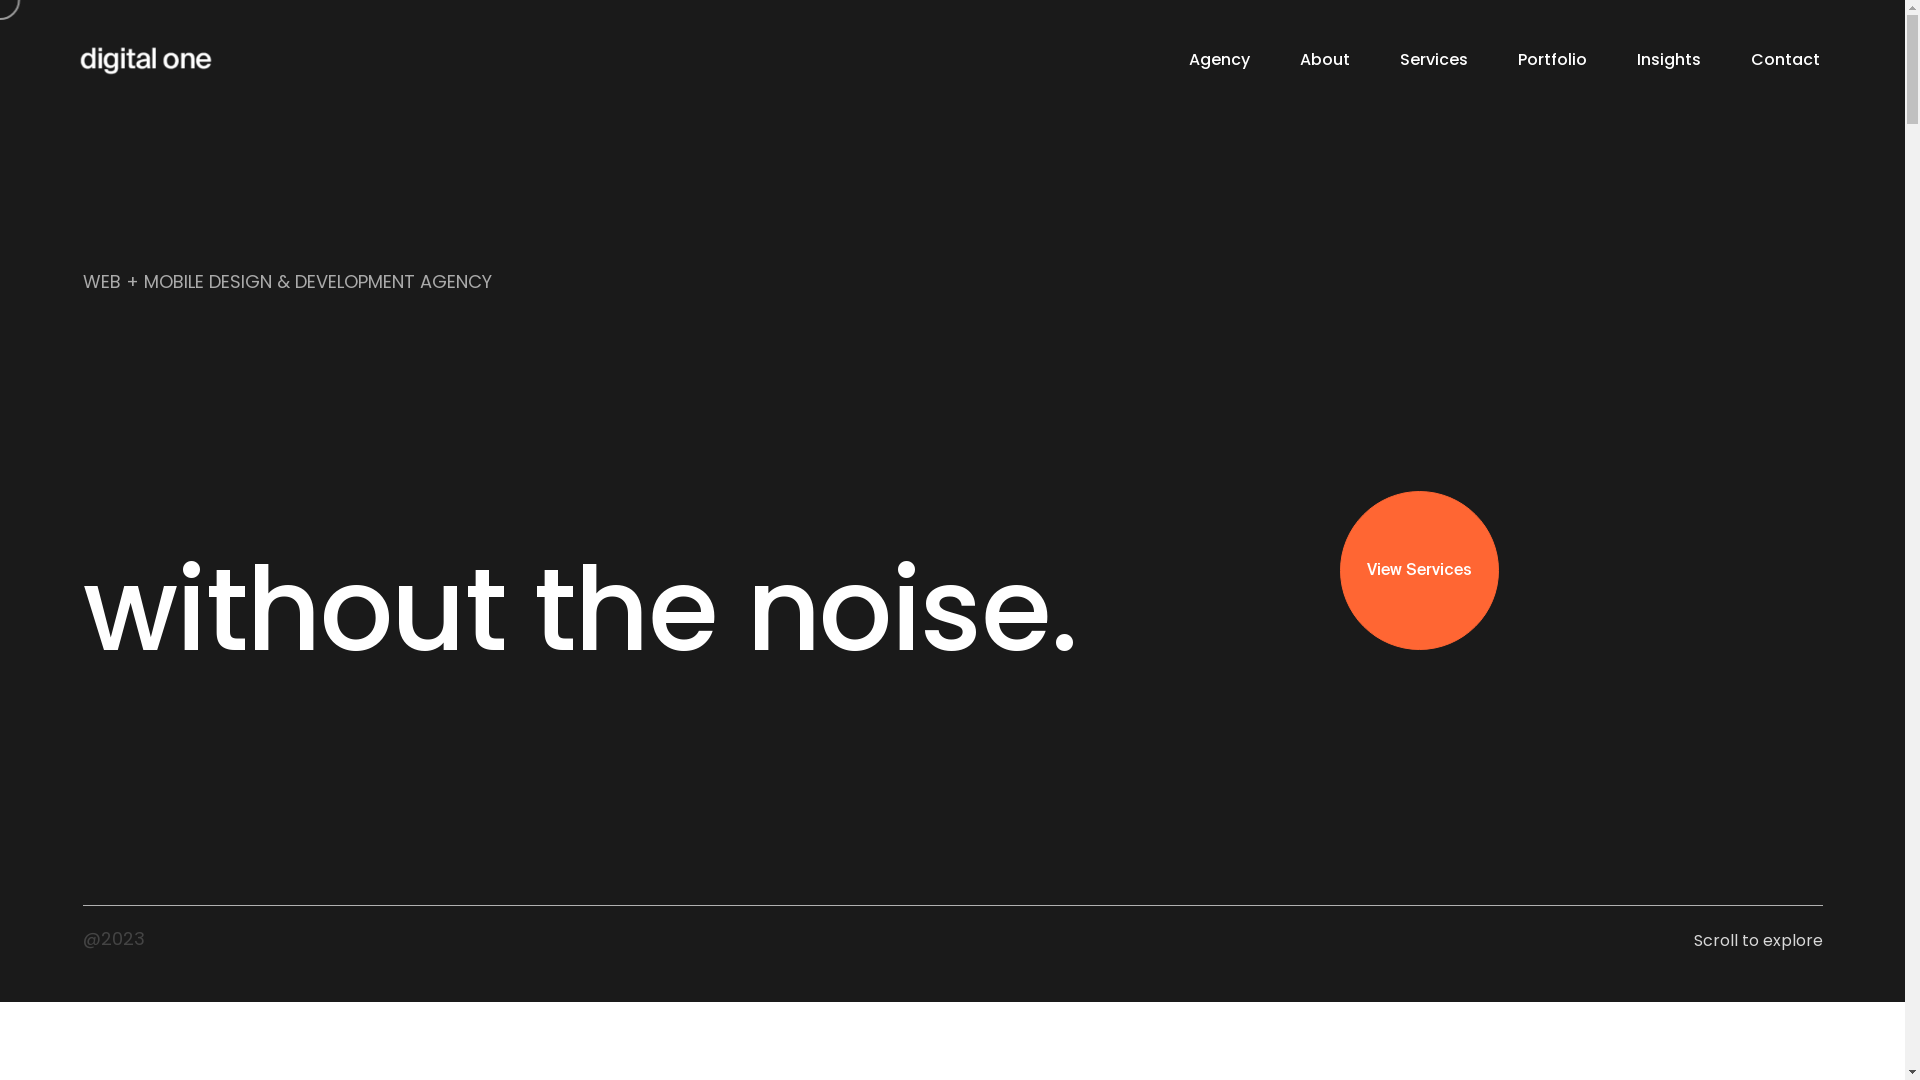 The height and width of the screenshot is (1080, 1920). What do you see at coordinates (1325, 60) in the screenshot?
I see `About` at bounding box center [1325, 60].